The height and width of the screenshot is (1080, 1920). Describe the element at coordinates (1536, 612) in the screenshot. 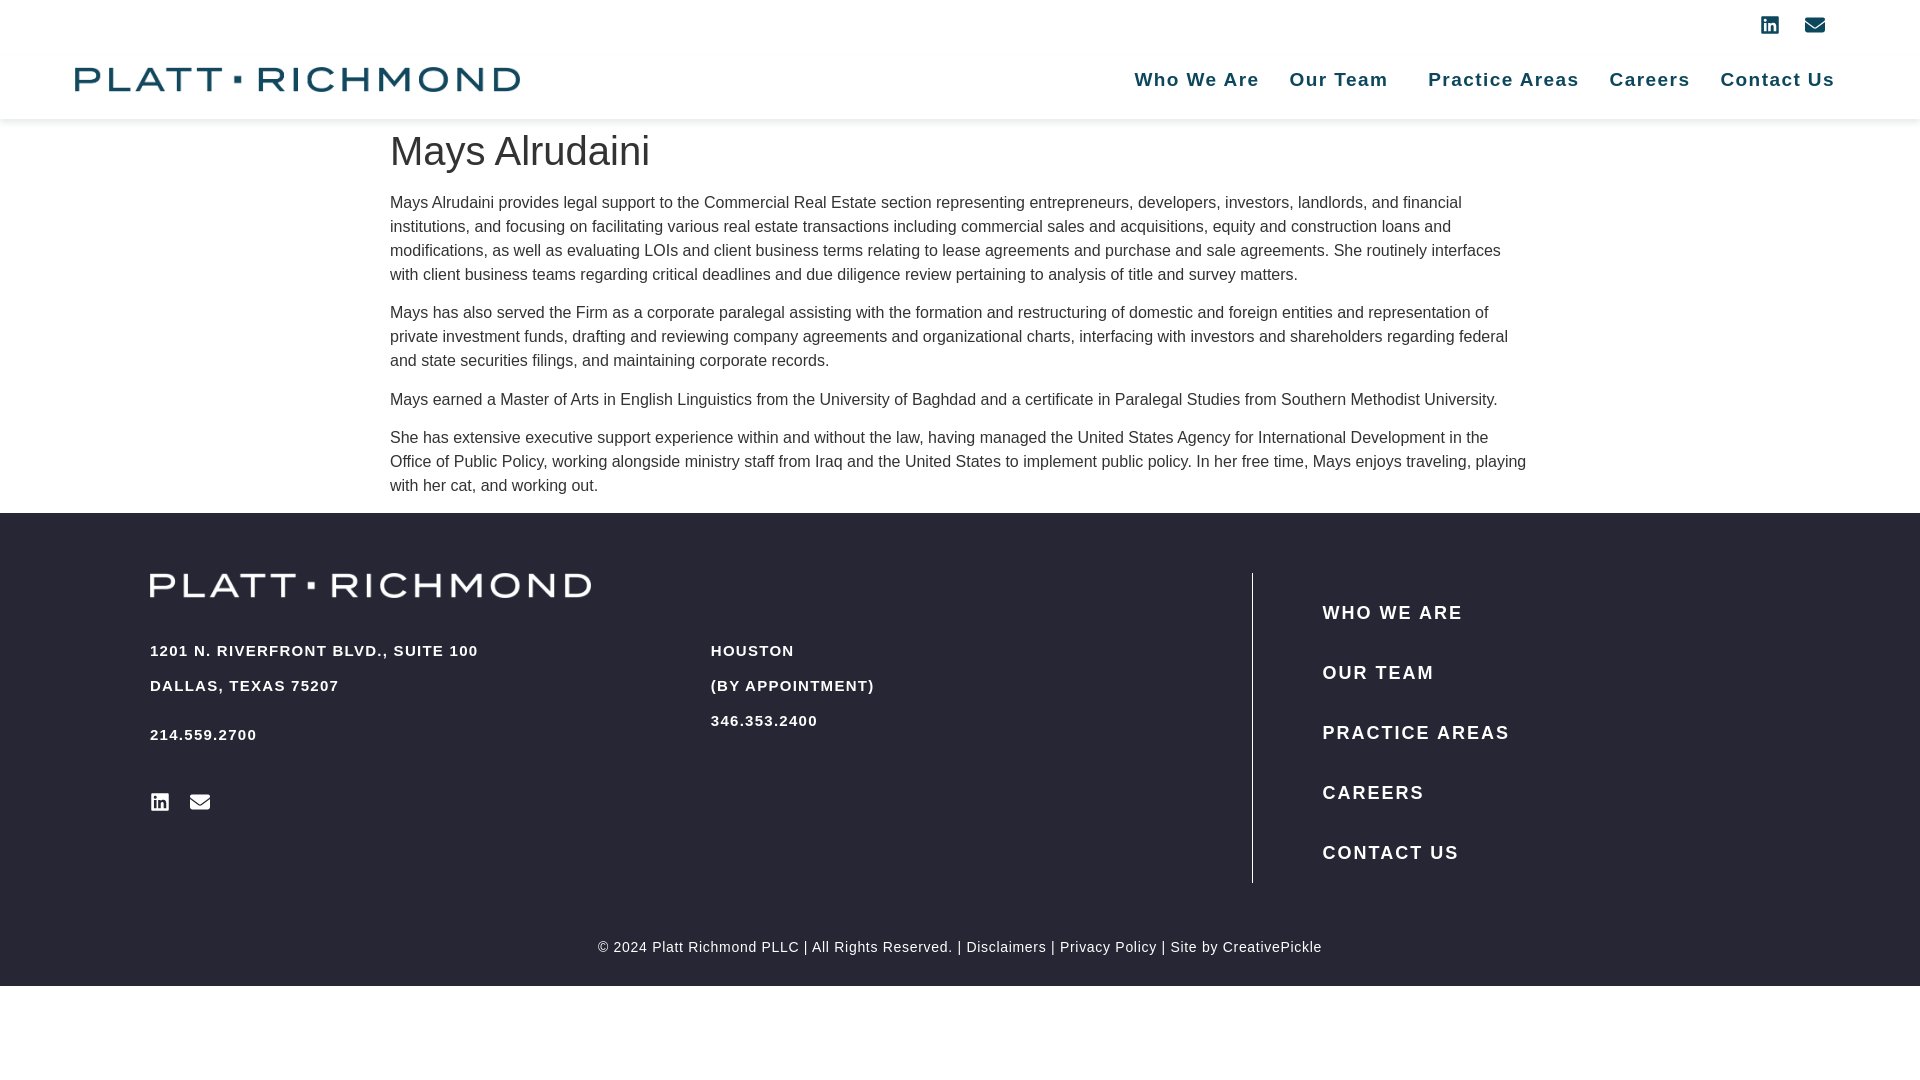

I see `WHO WE ARE` at that location.